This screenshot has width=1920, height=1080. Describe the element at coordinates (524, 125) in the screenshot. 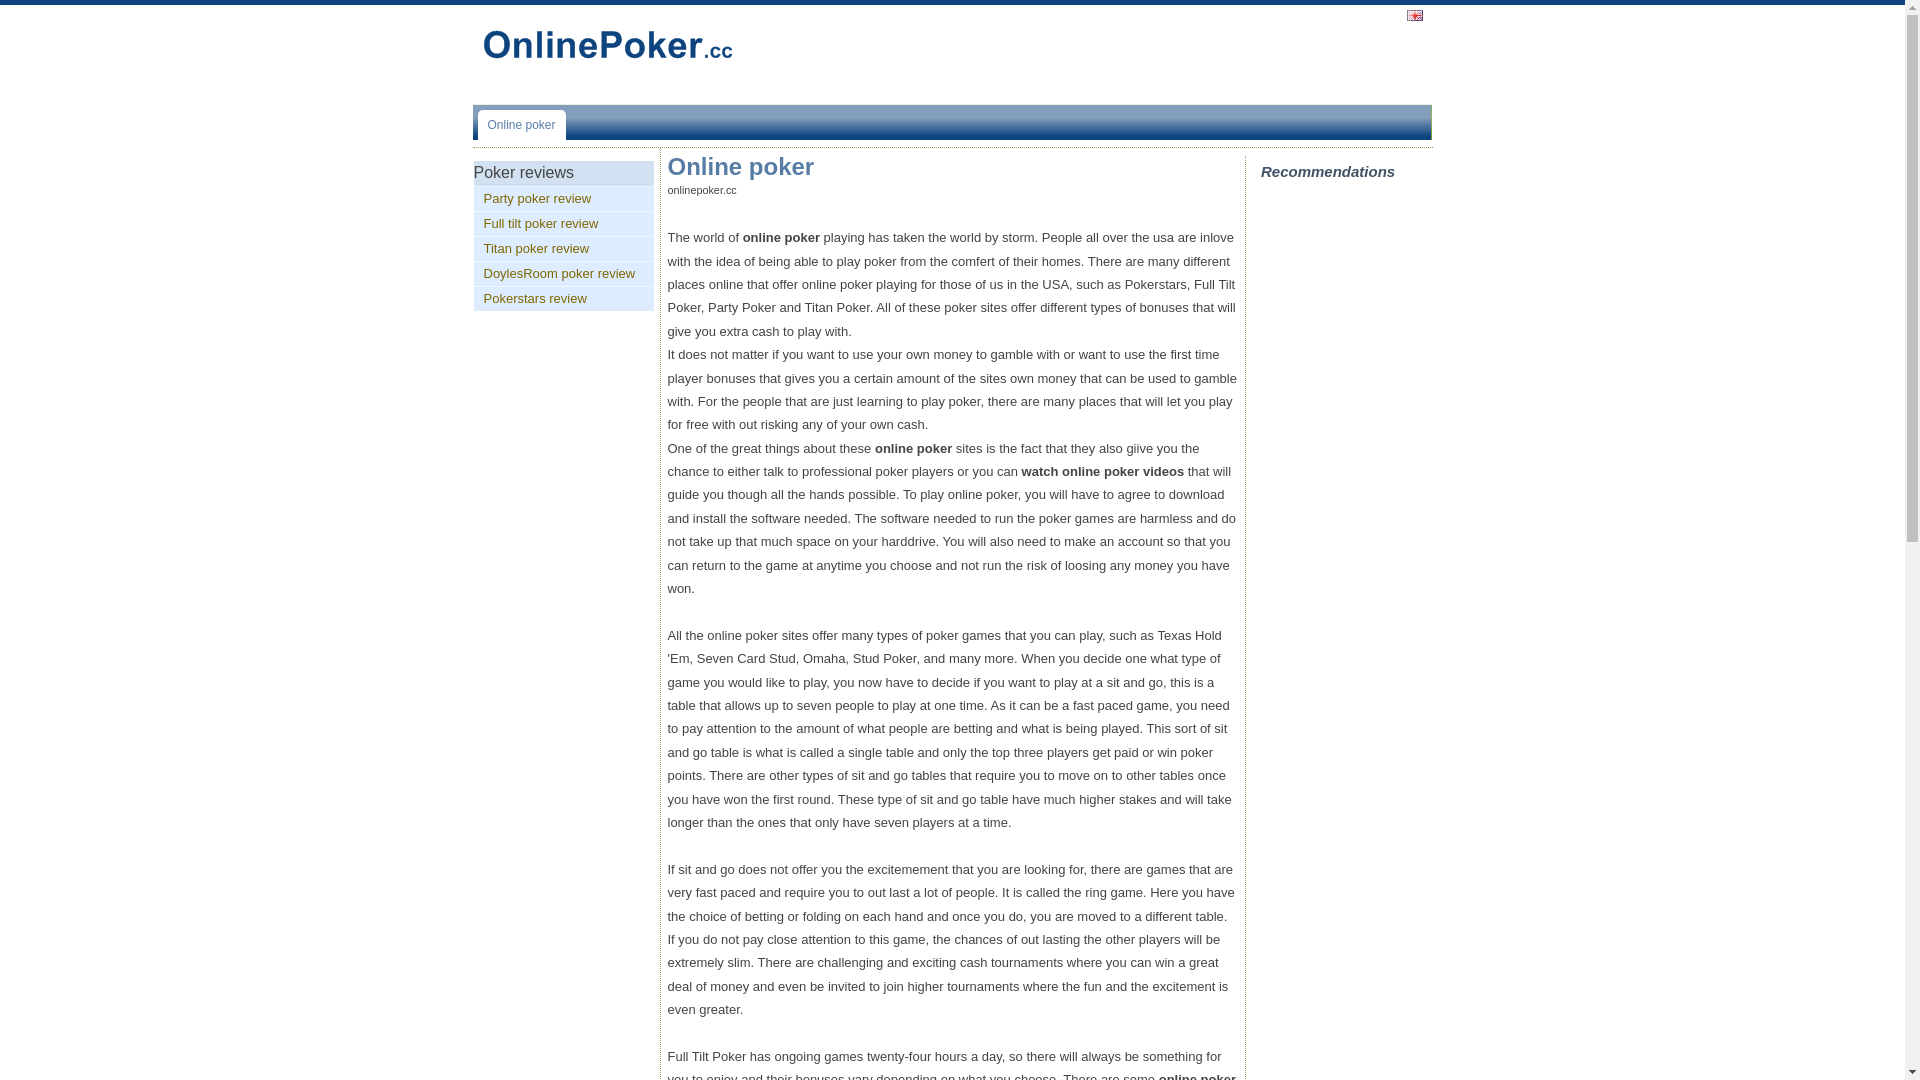

I see `Online poker` at that location.